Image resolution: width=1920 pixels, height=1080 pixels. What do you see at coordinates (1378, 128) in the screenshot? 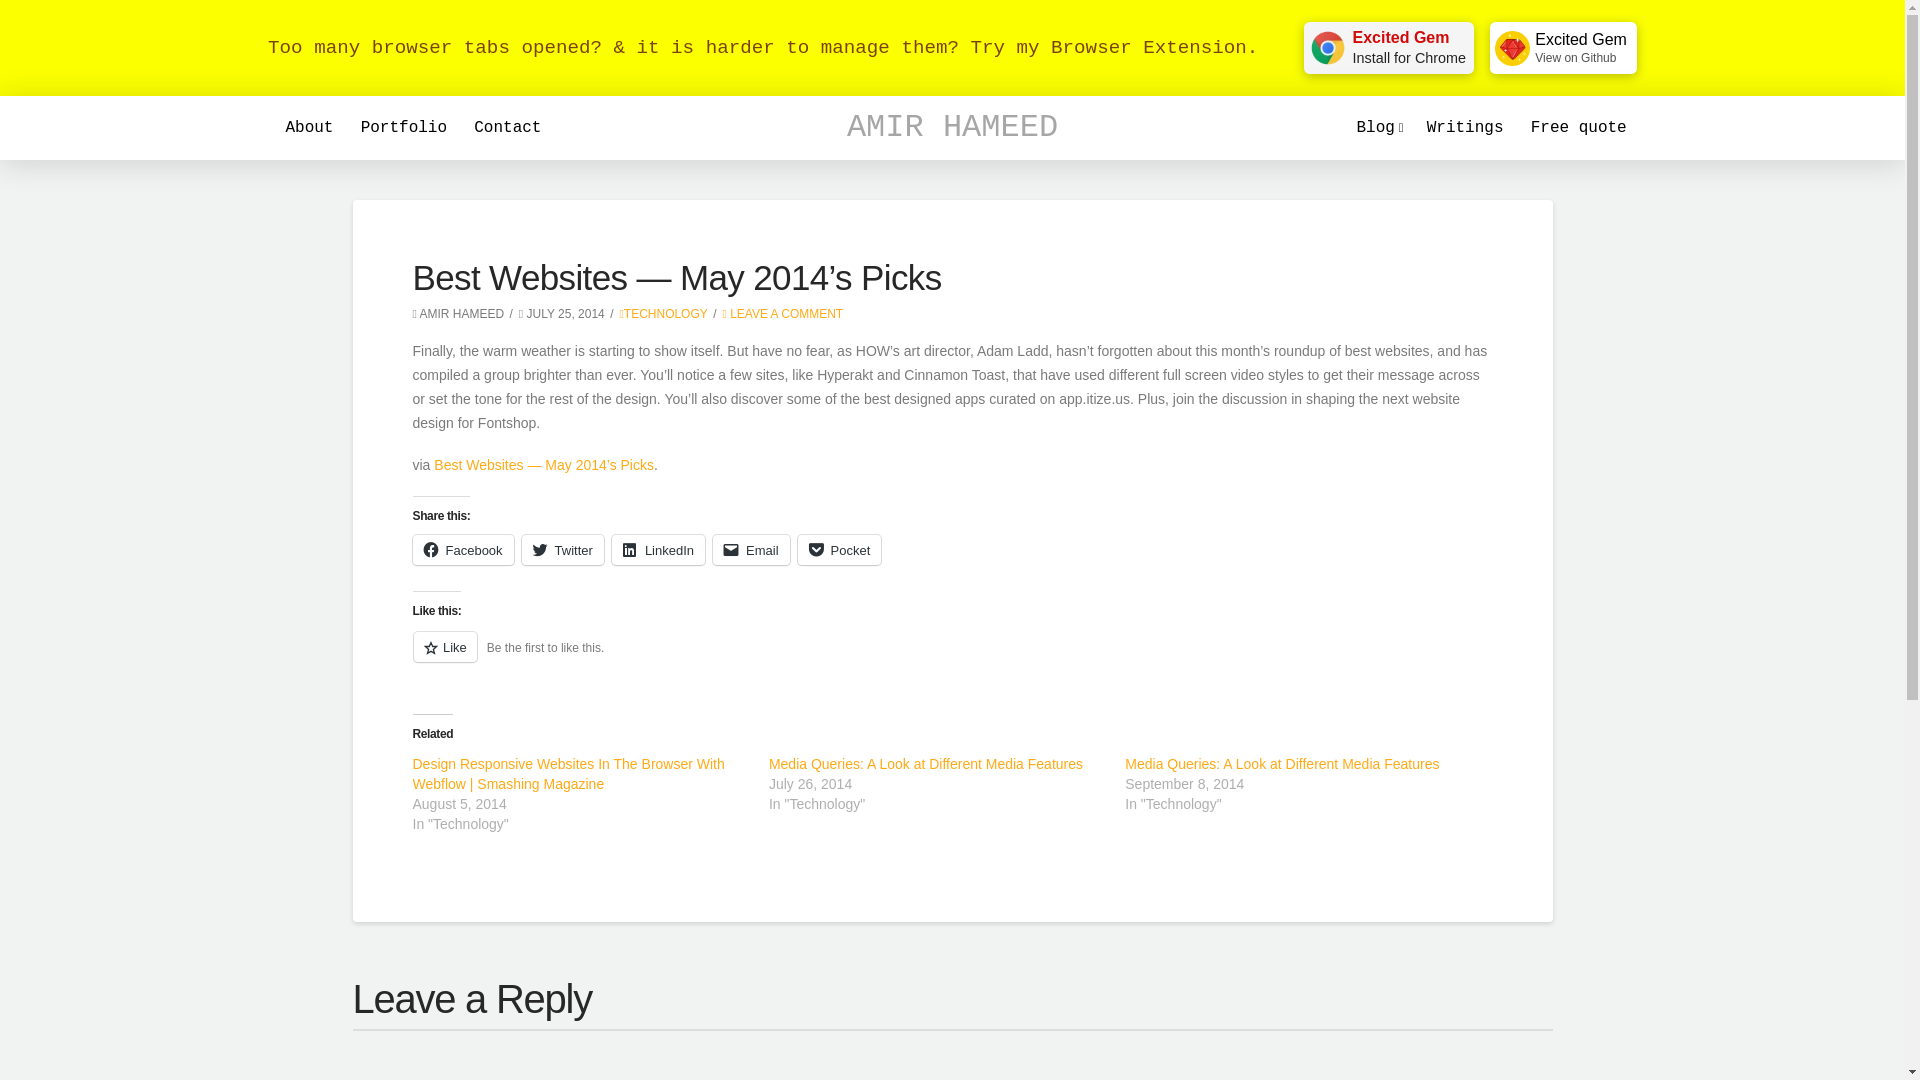
I see `Blog` at bounding box center [1378, 128].